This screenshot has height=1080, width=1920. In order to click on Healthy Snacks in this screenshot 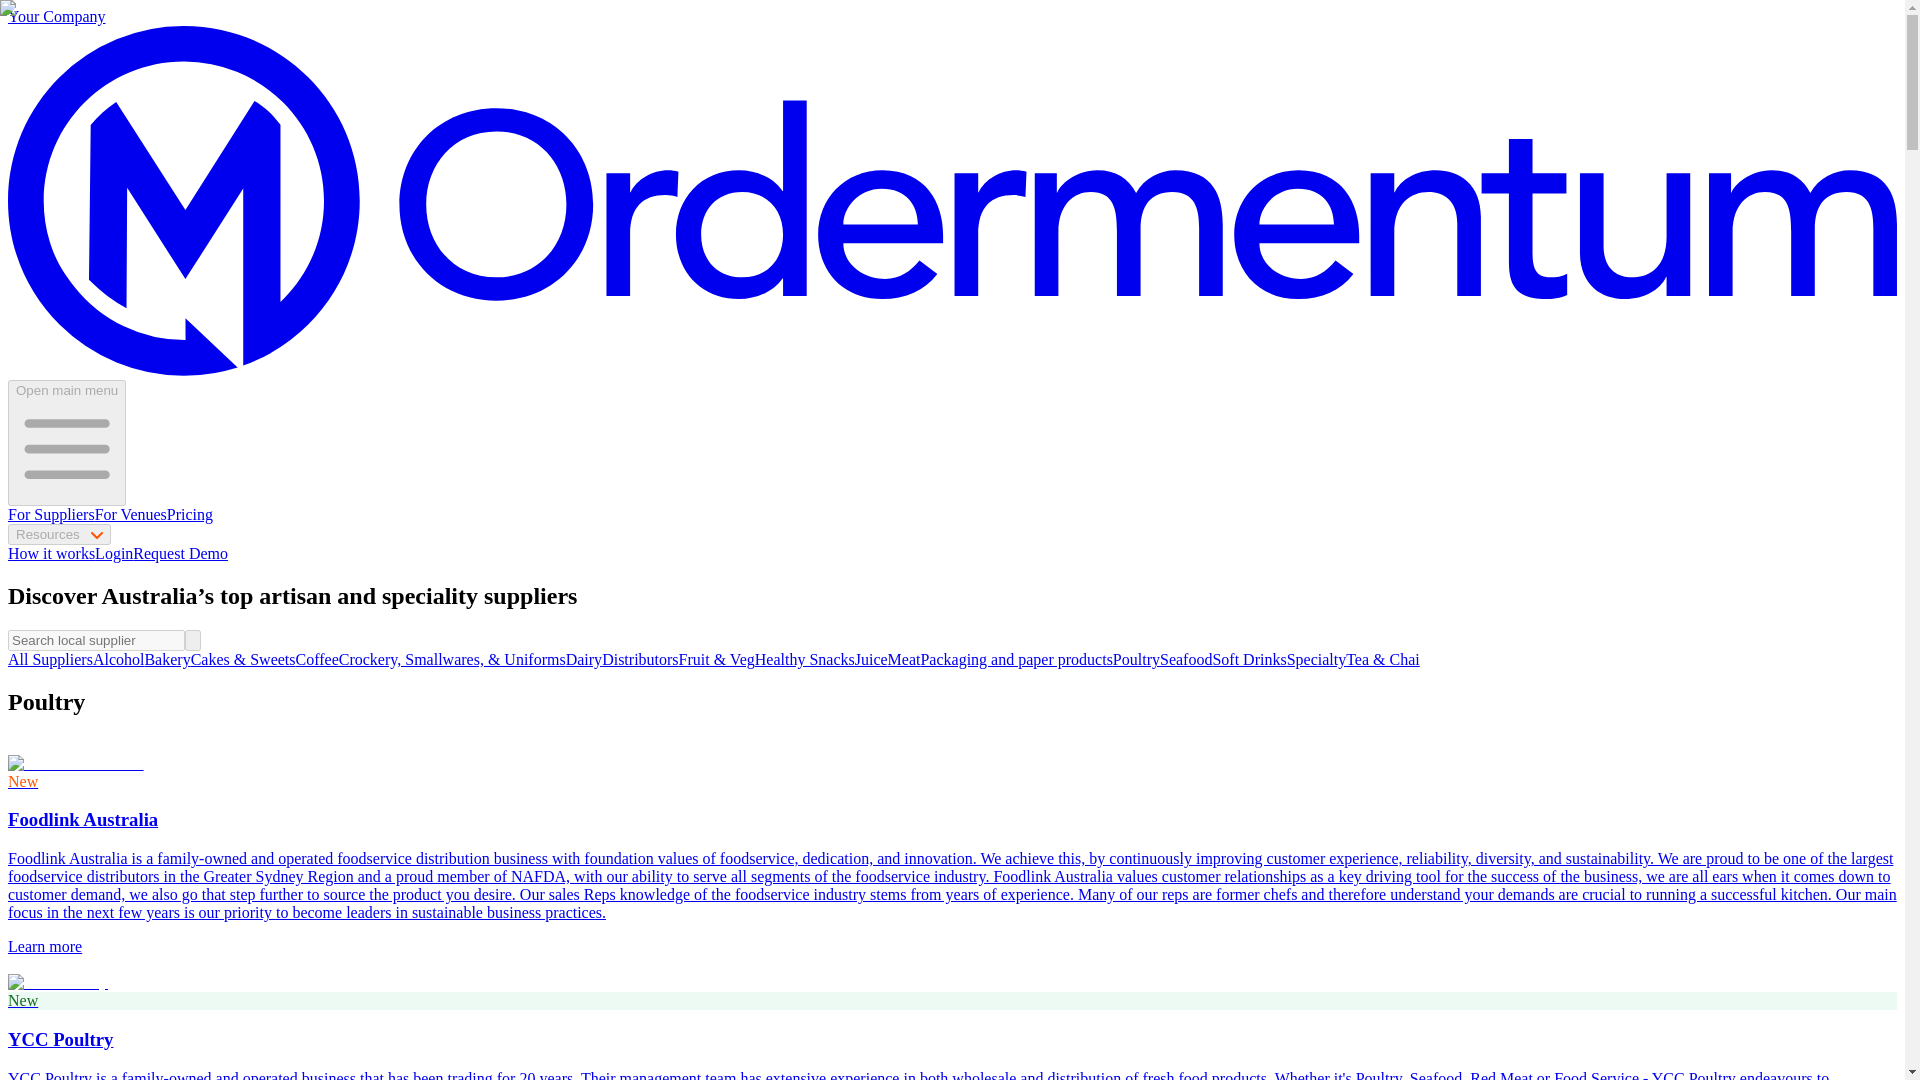, I will do `click(804, 660)`.